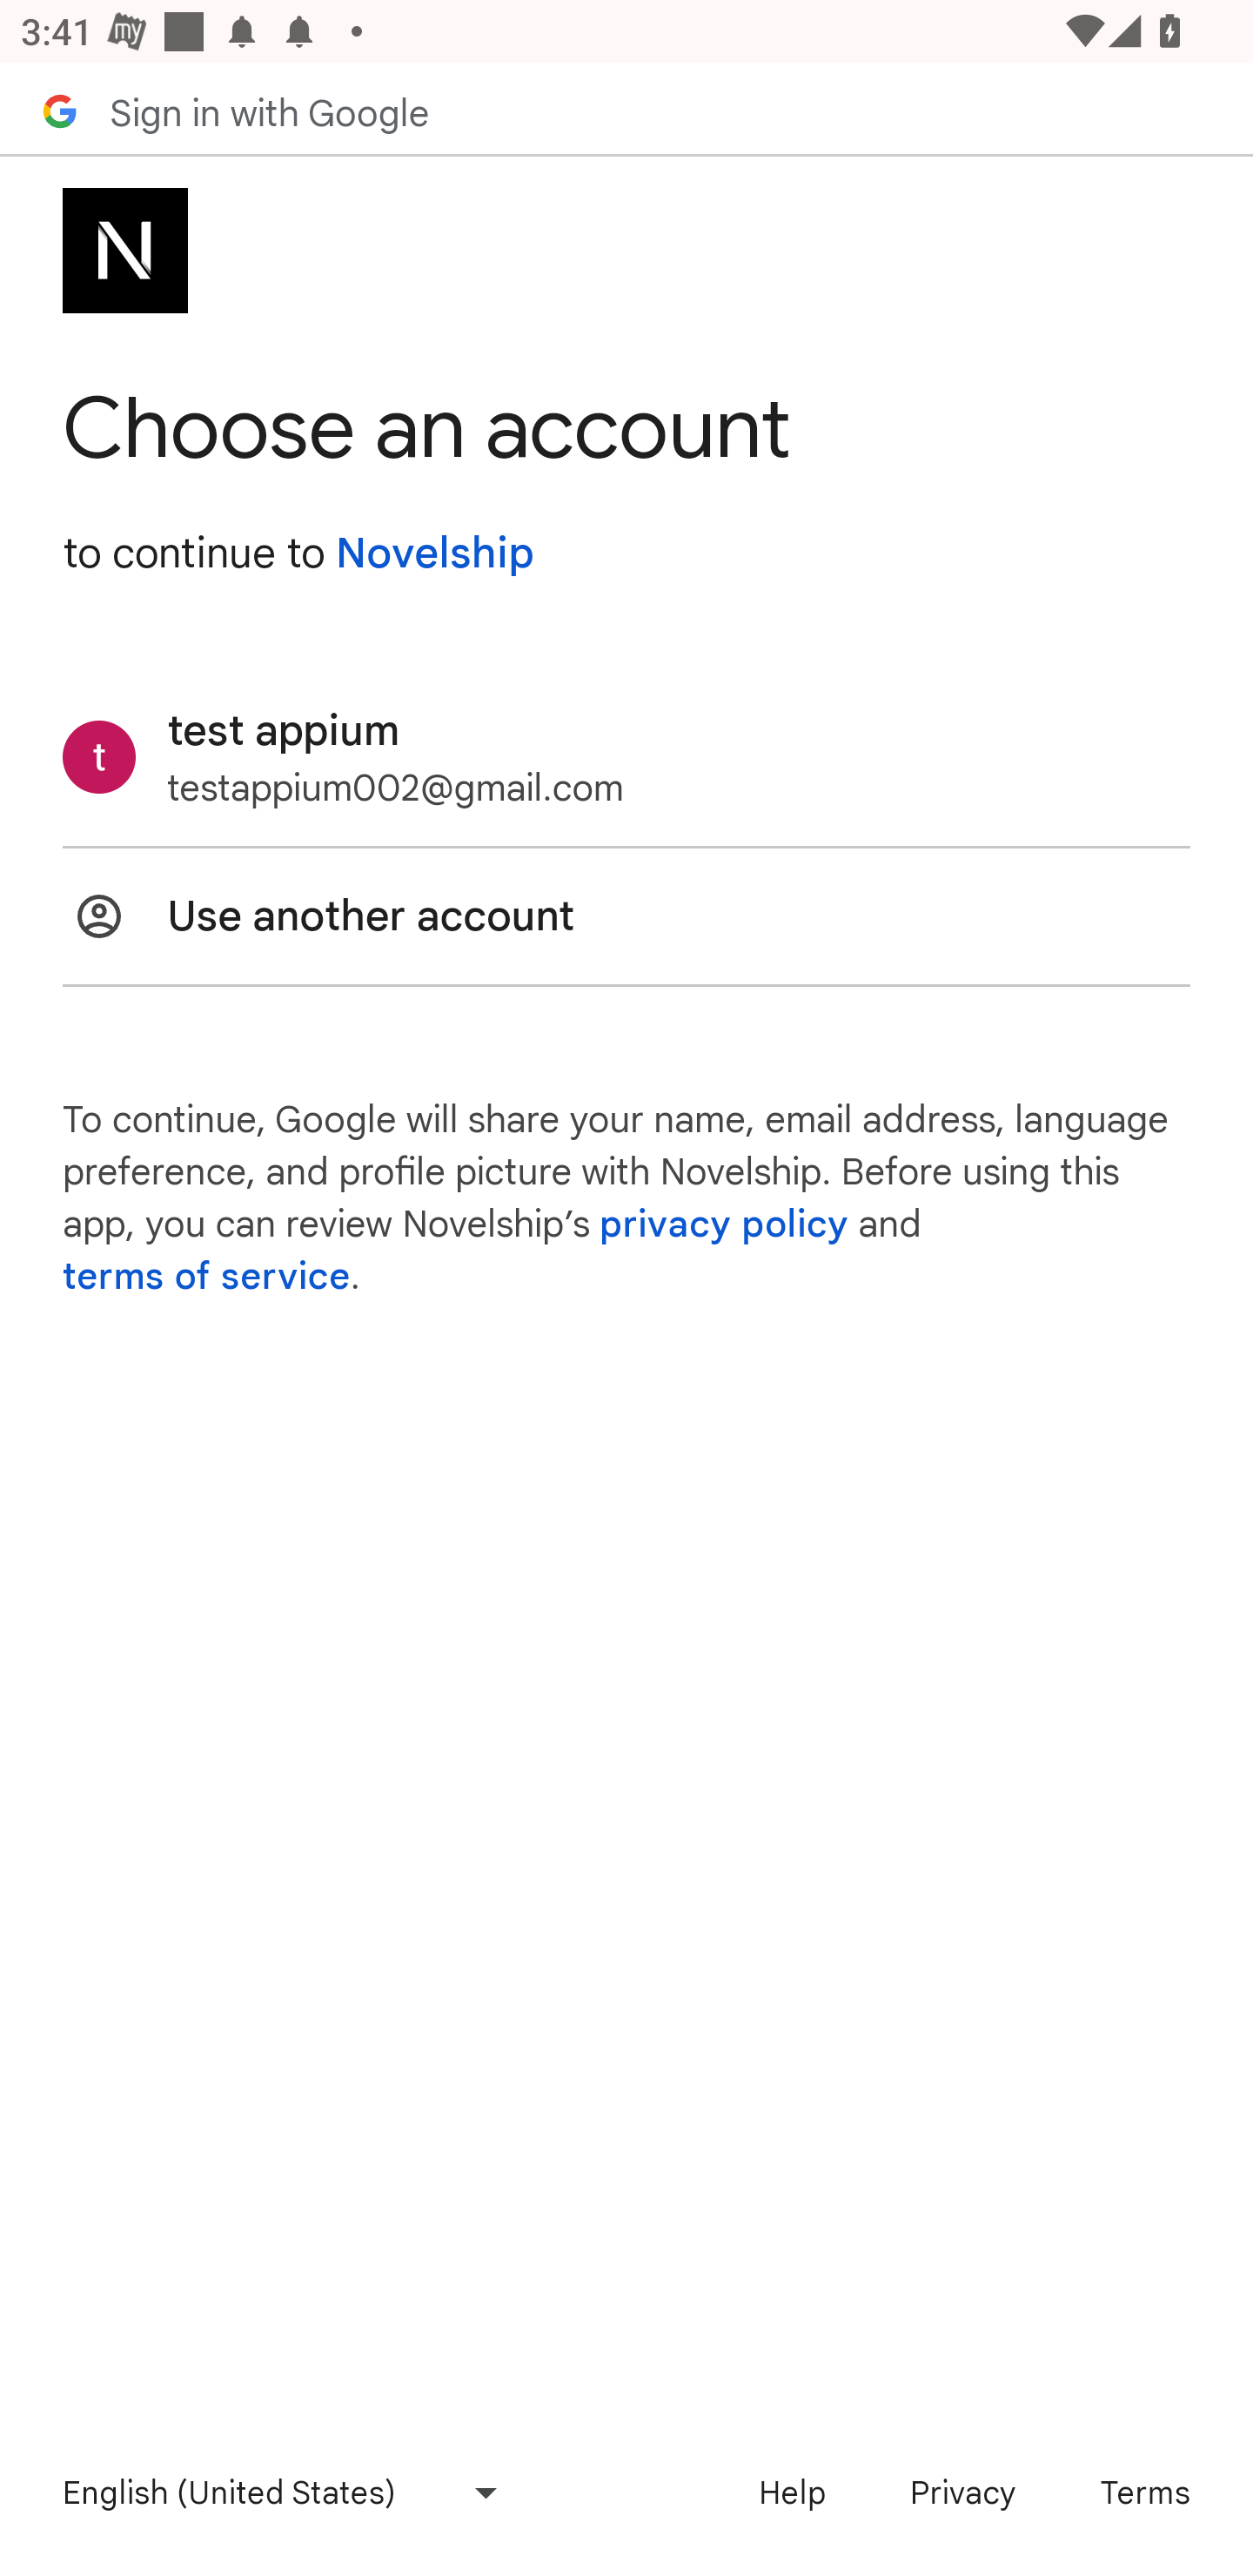 The width and height of the screenshot is (1253, 2576). What do you see at coordinates (792, 2492) in the screenshot?
I see `Help` at bounding box center [792, 2492].